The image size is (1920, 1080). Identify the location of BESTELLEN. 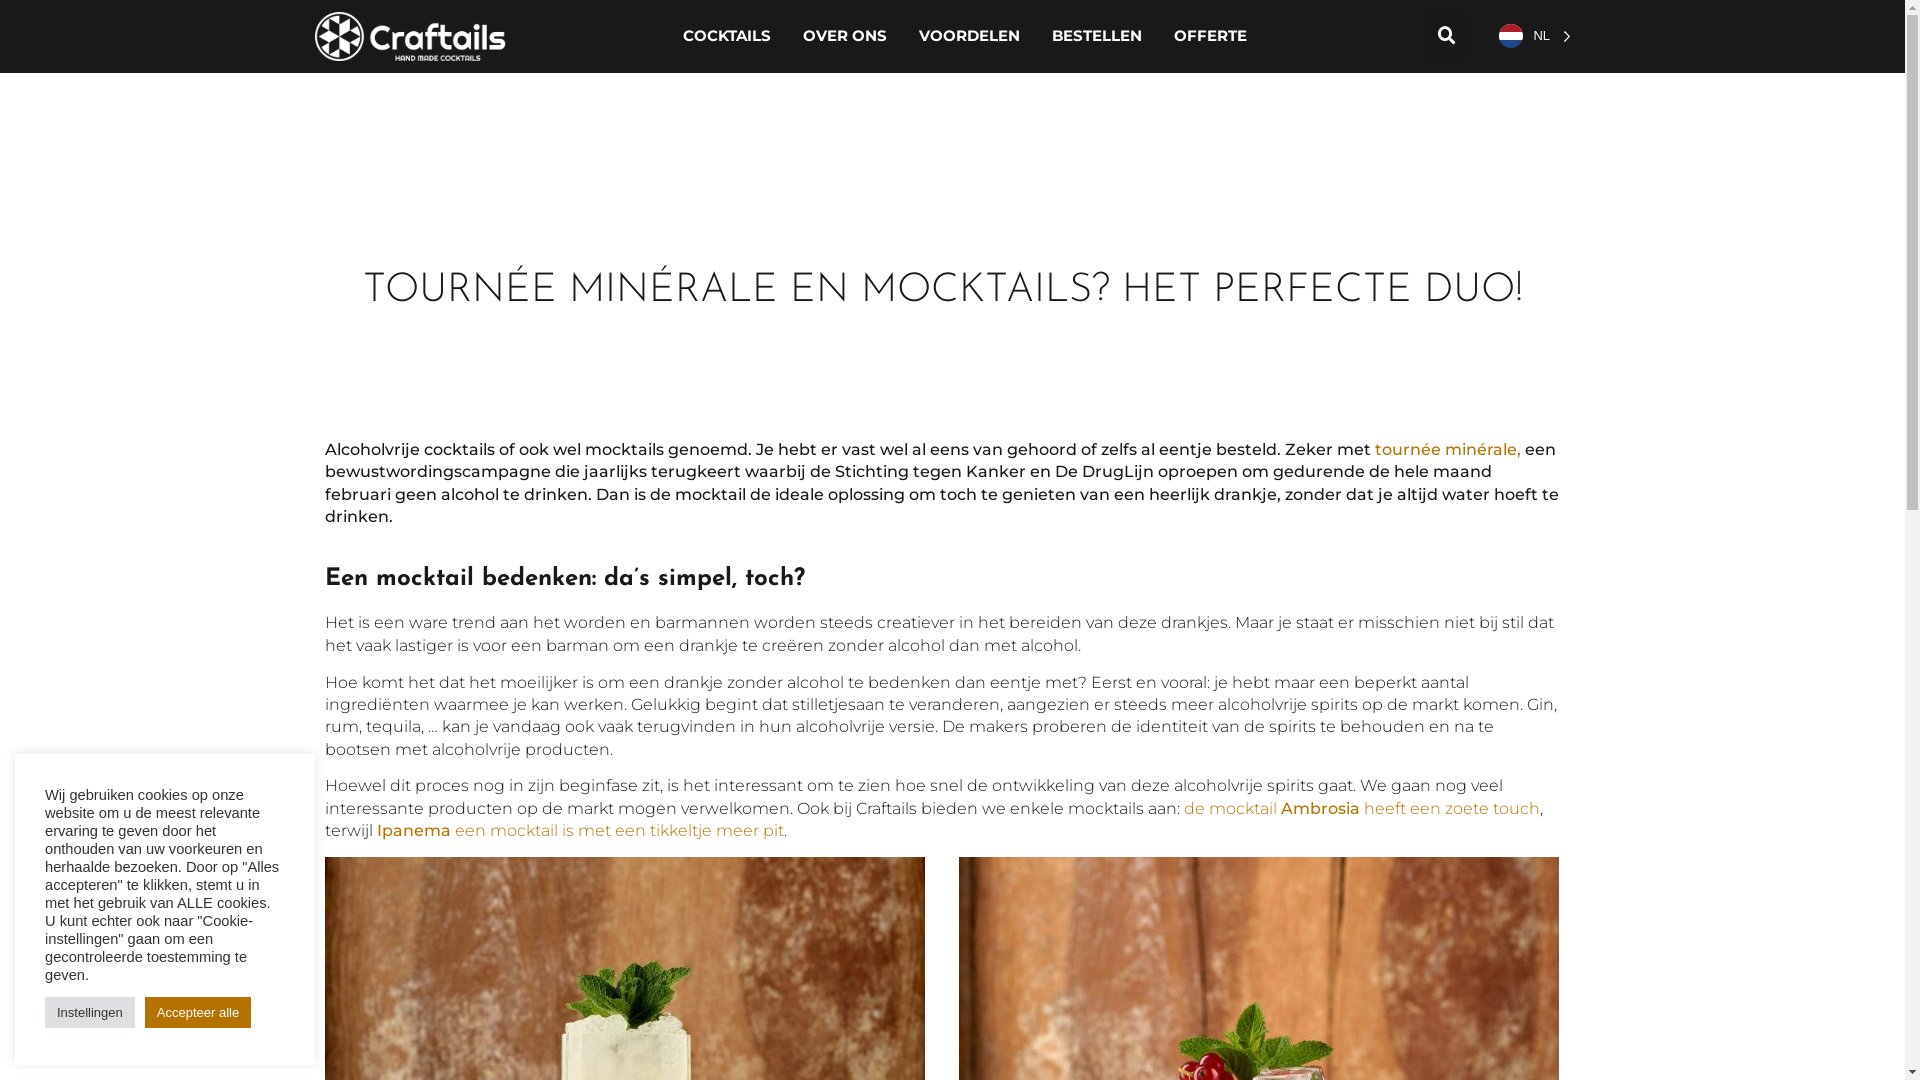
(1097, 36).